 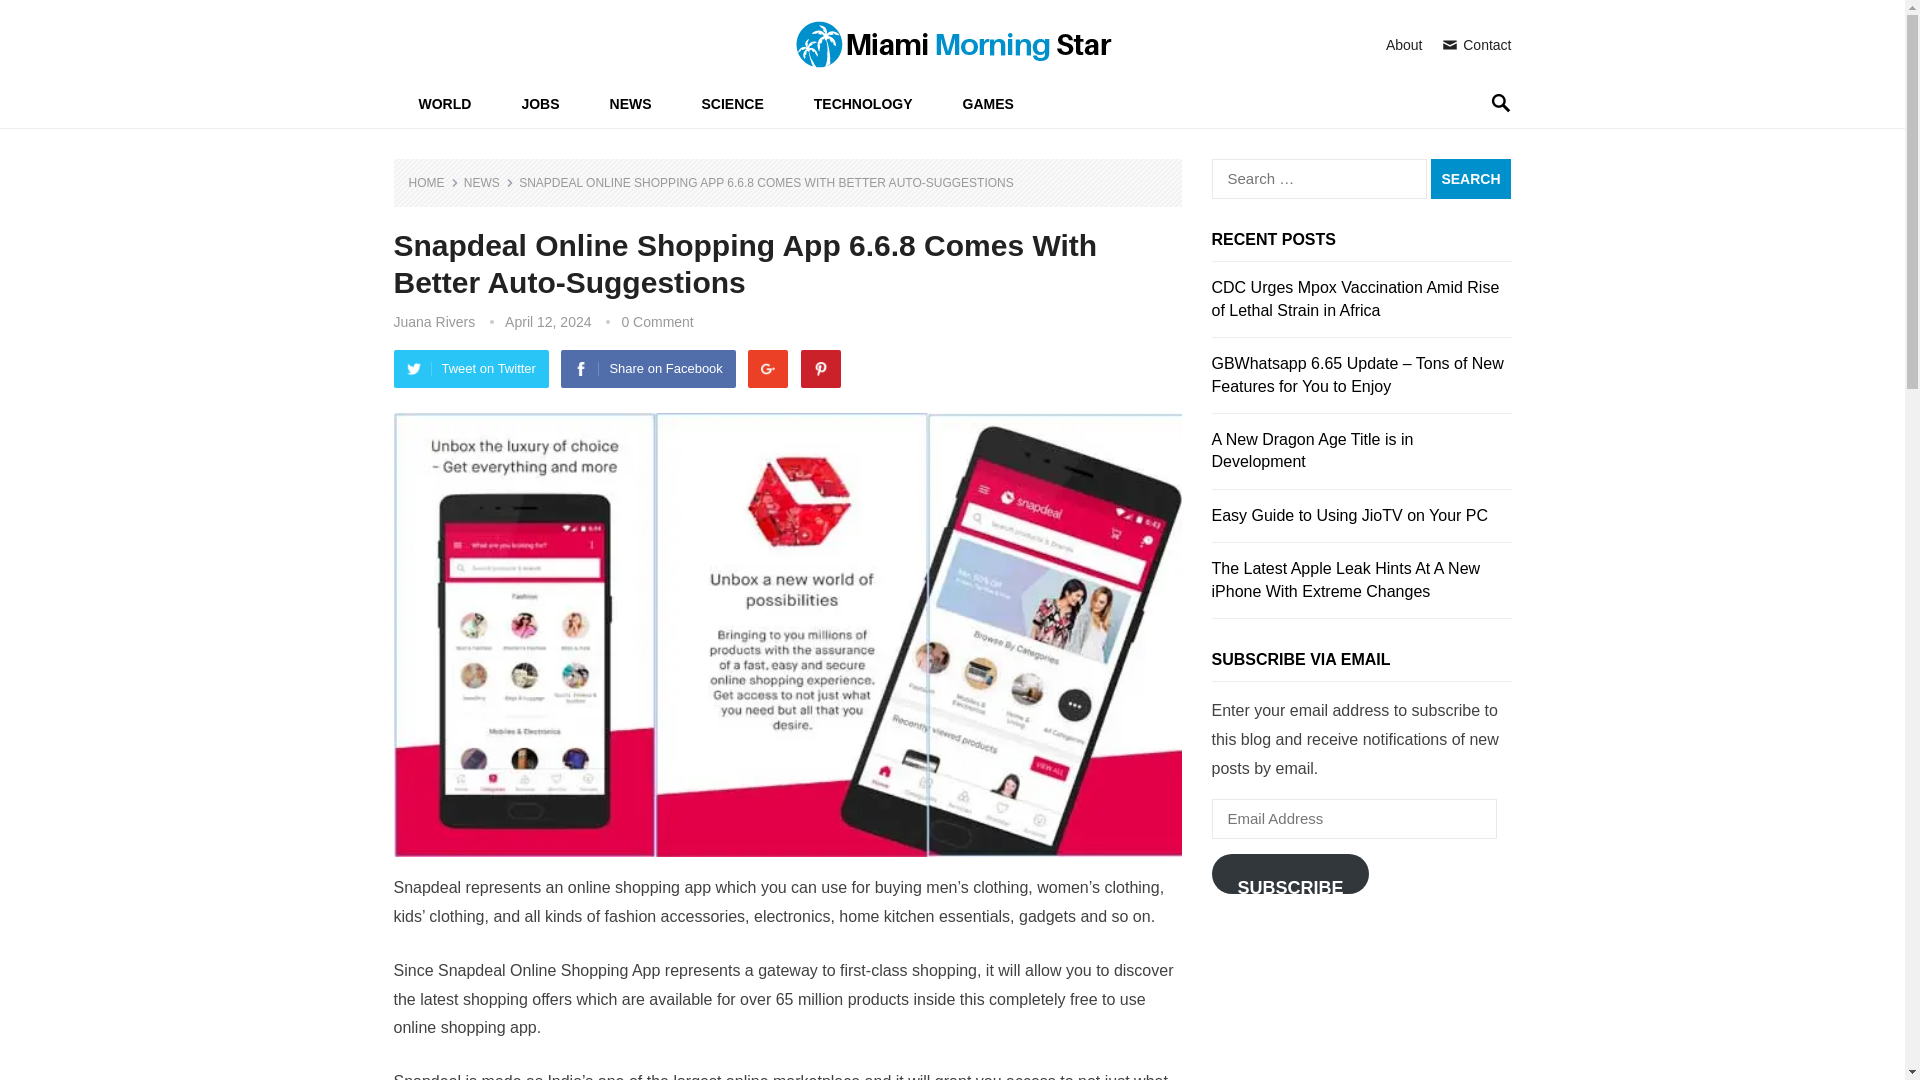 I want to click on JOBS, so click(x=539, y=104).